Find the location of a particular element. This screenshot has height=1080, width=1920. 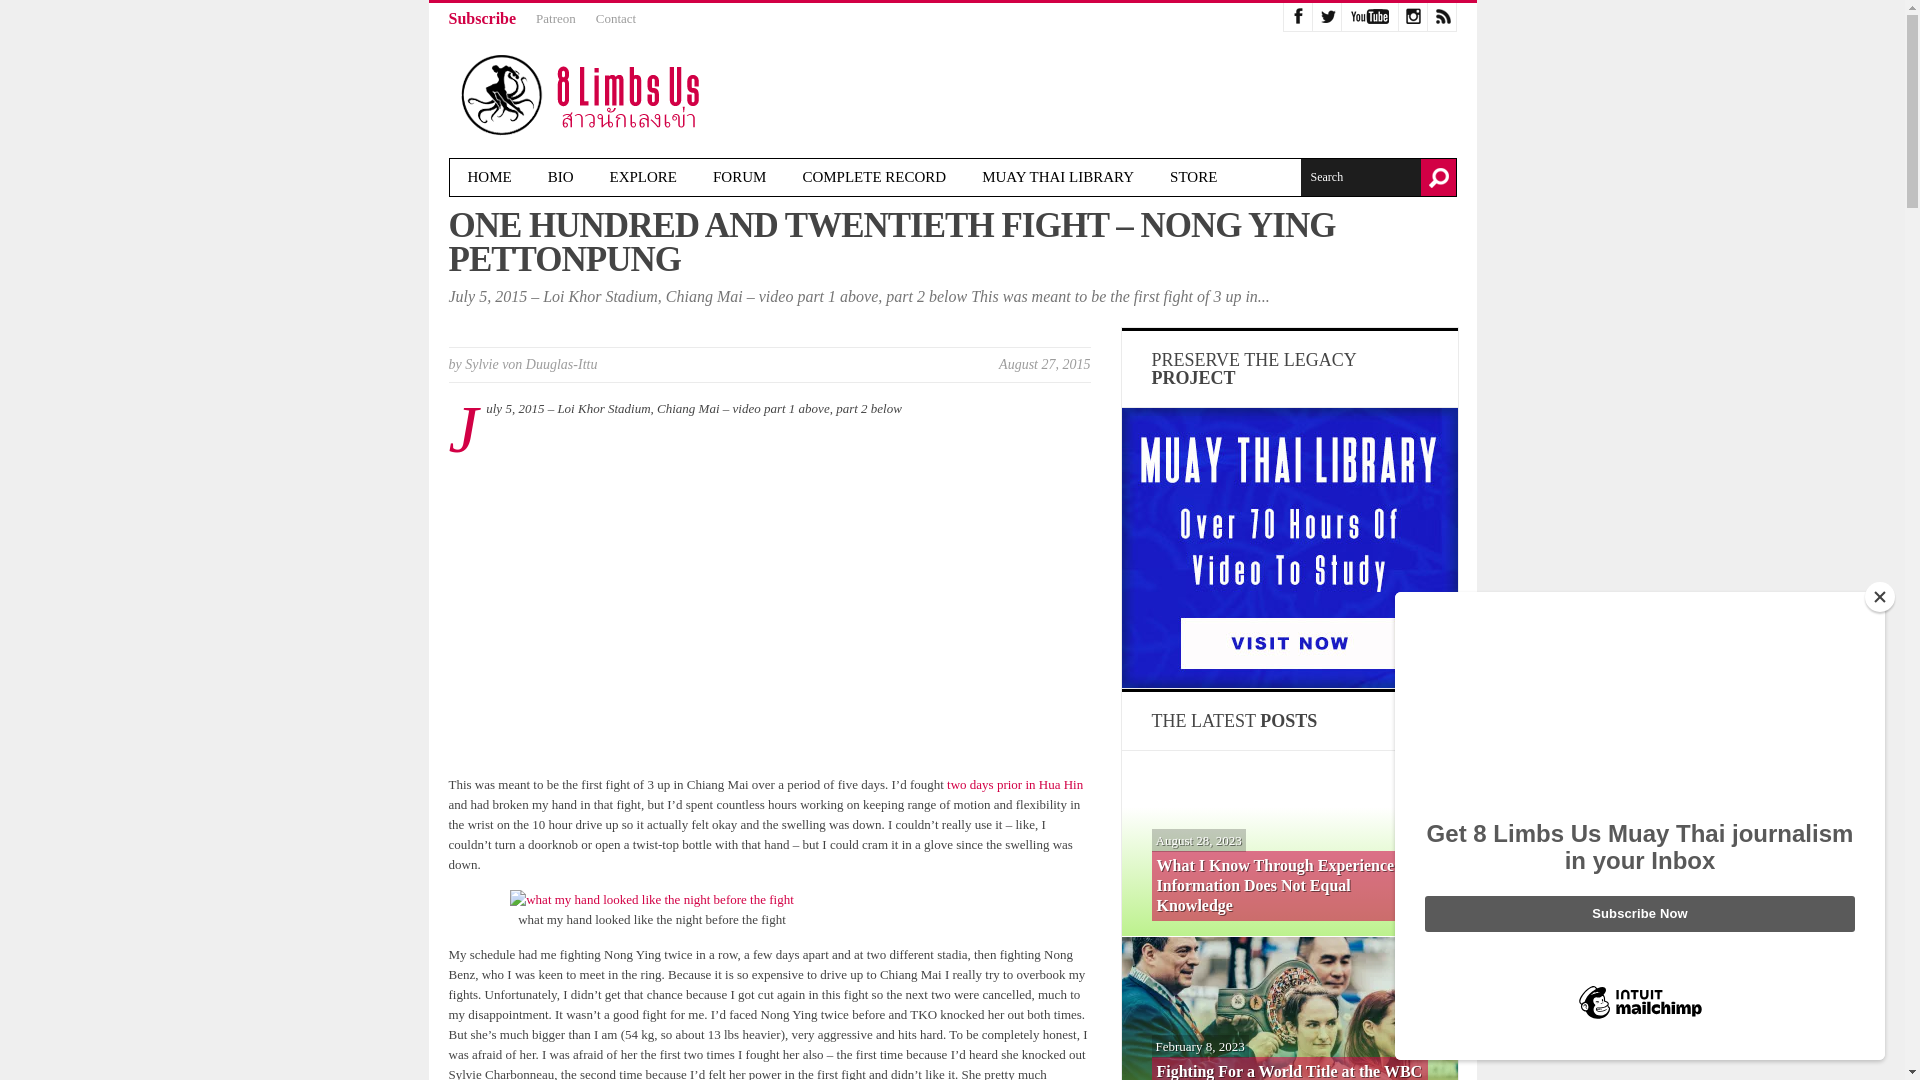

COMPLETE RECORD is located at coordinates (873, 176).